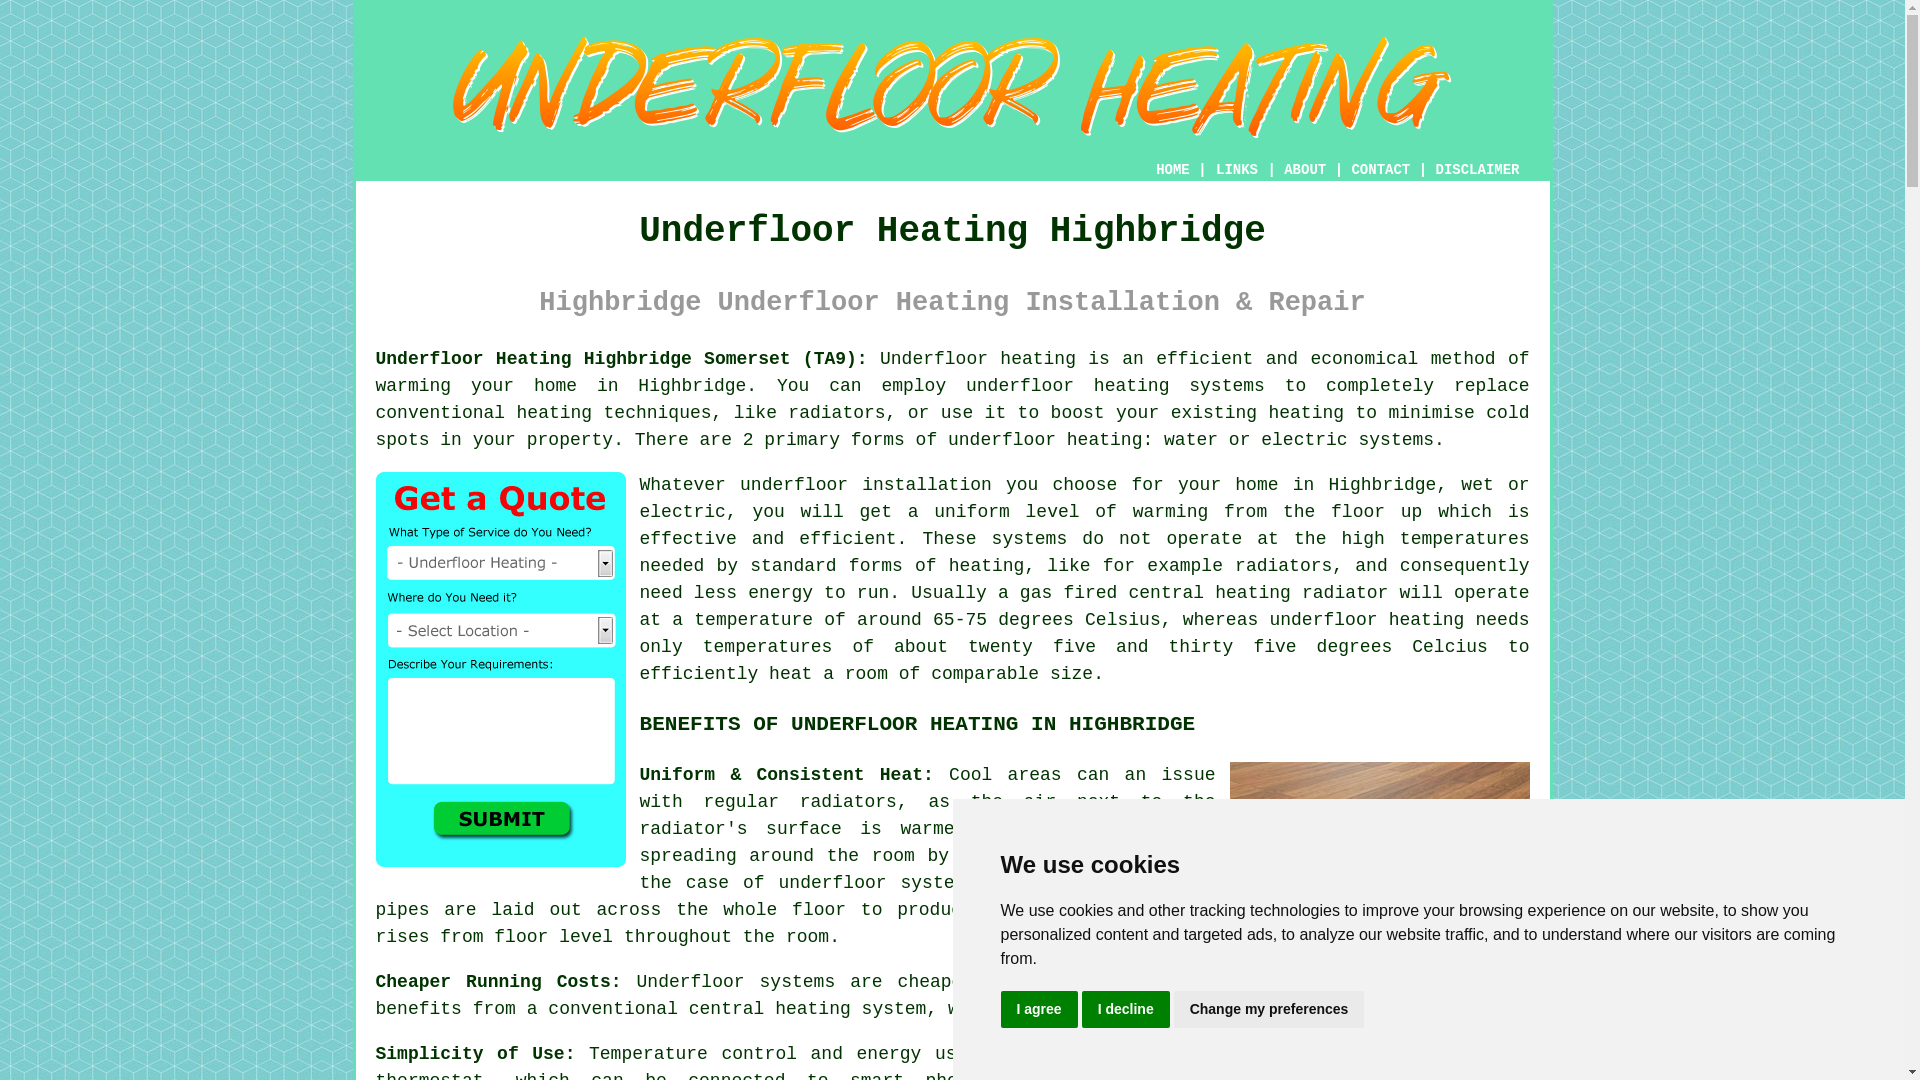 Image resolution: width=1920 pixels, height=1080 pixels. Describe the element at coordinates (1172, 170) in the screenshot. I see `HOME` at that location.